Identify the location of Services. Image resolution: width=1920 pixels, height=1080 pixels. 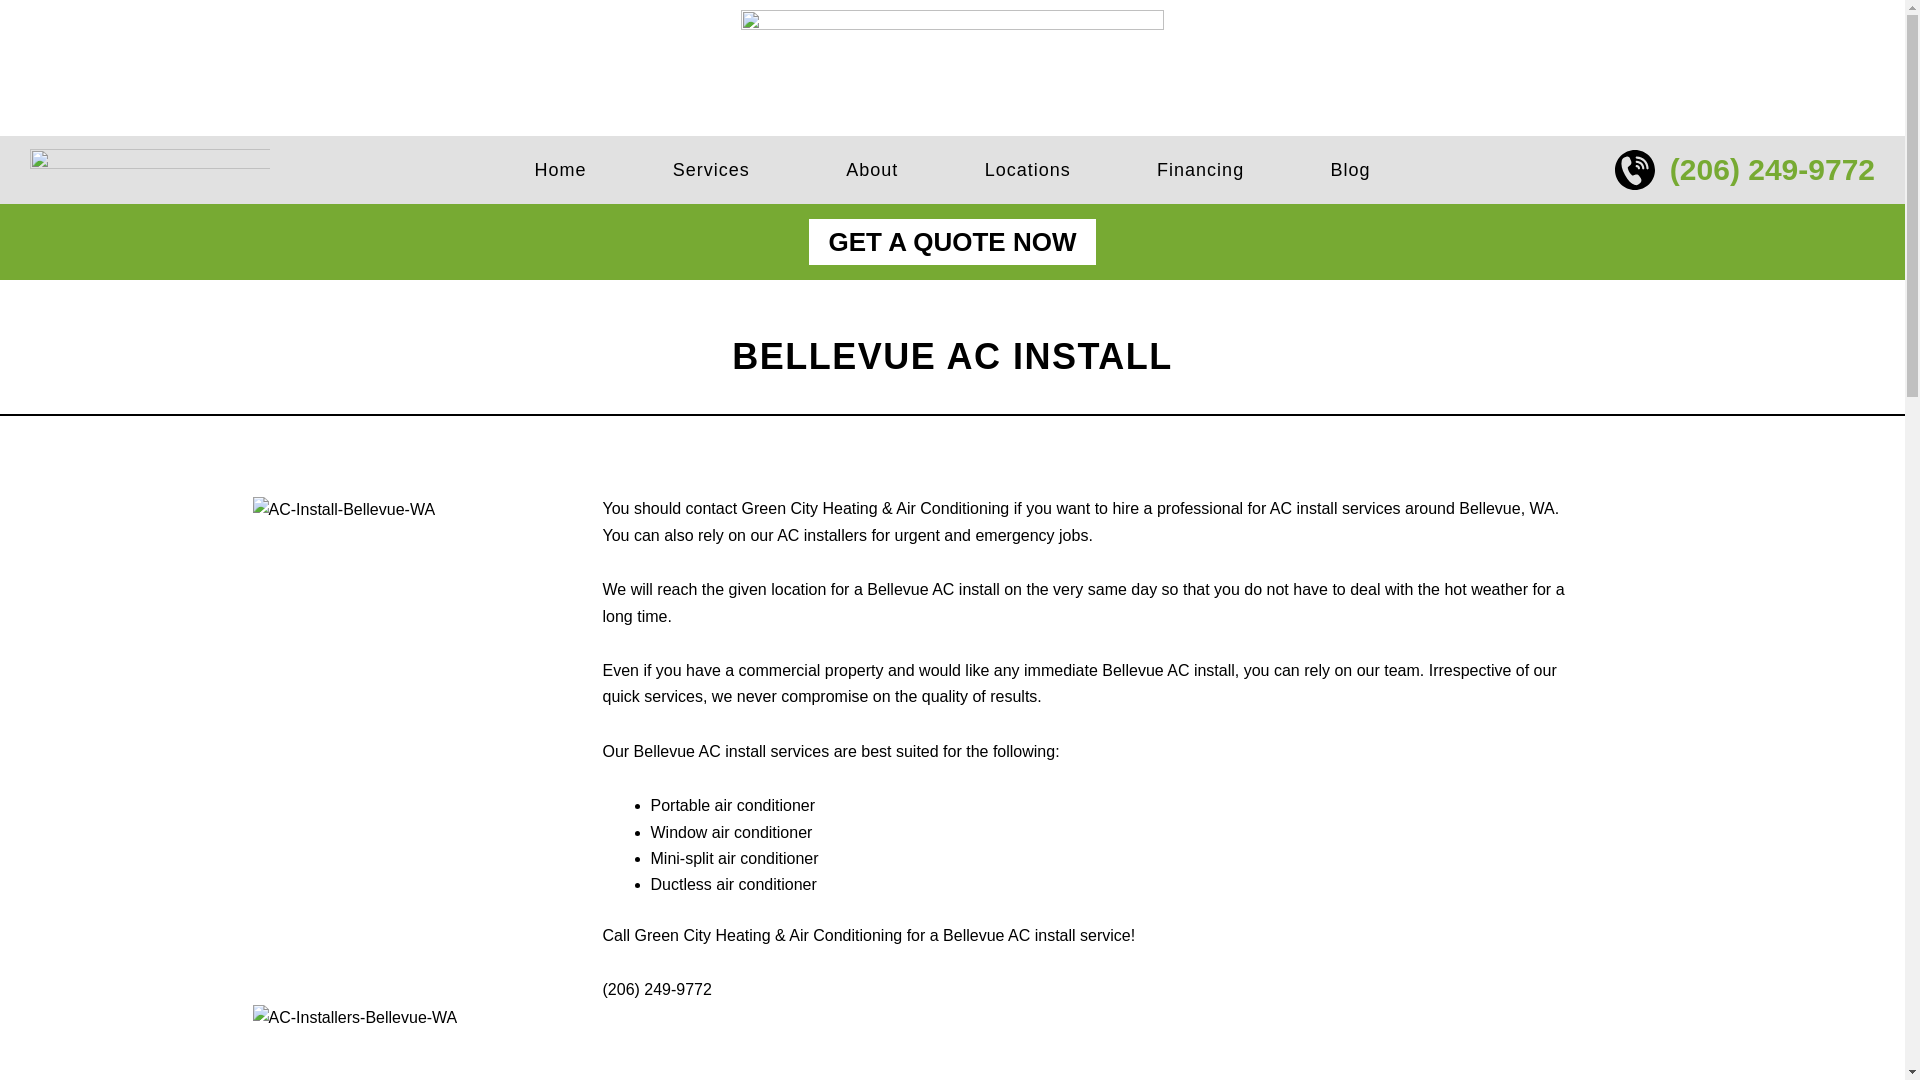
(716, 170).